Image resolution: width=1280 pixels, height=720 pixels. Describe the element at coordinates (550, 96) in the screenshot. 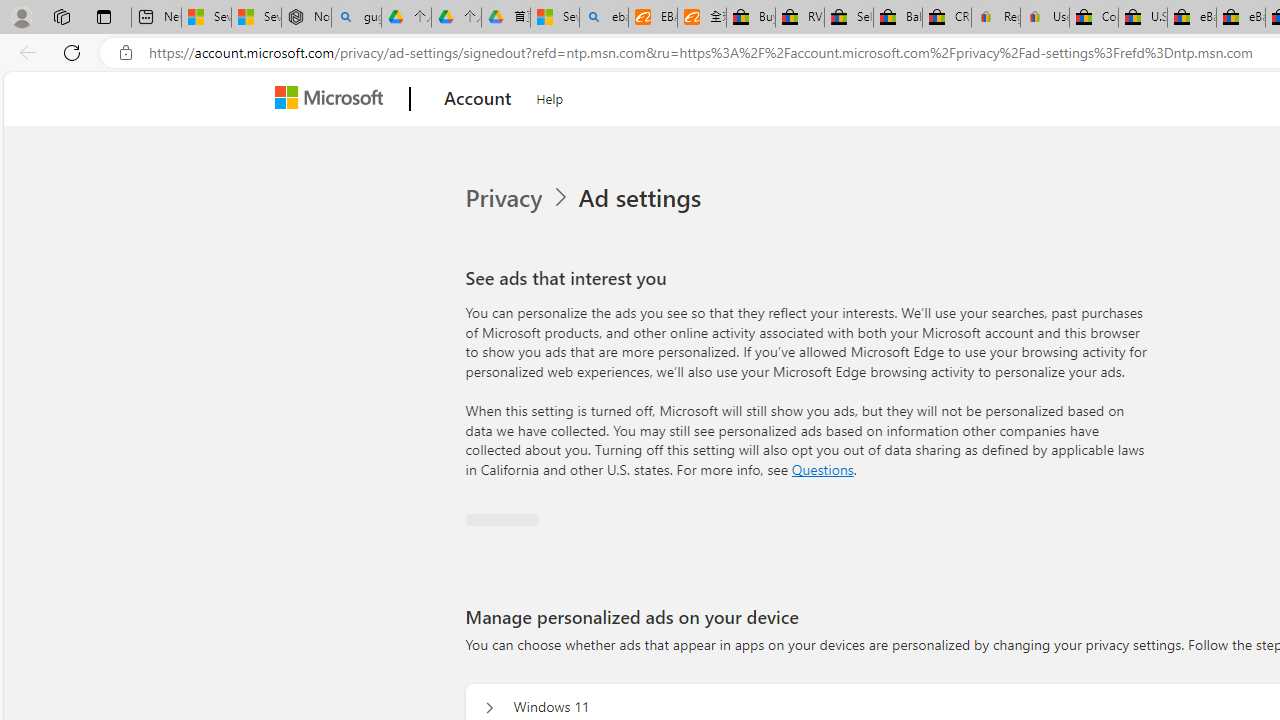

I see `Help` at that location.